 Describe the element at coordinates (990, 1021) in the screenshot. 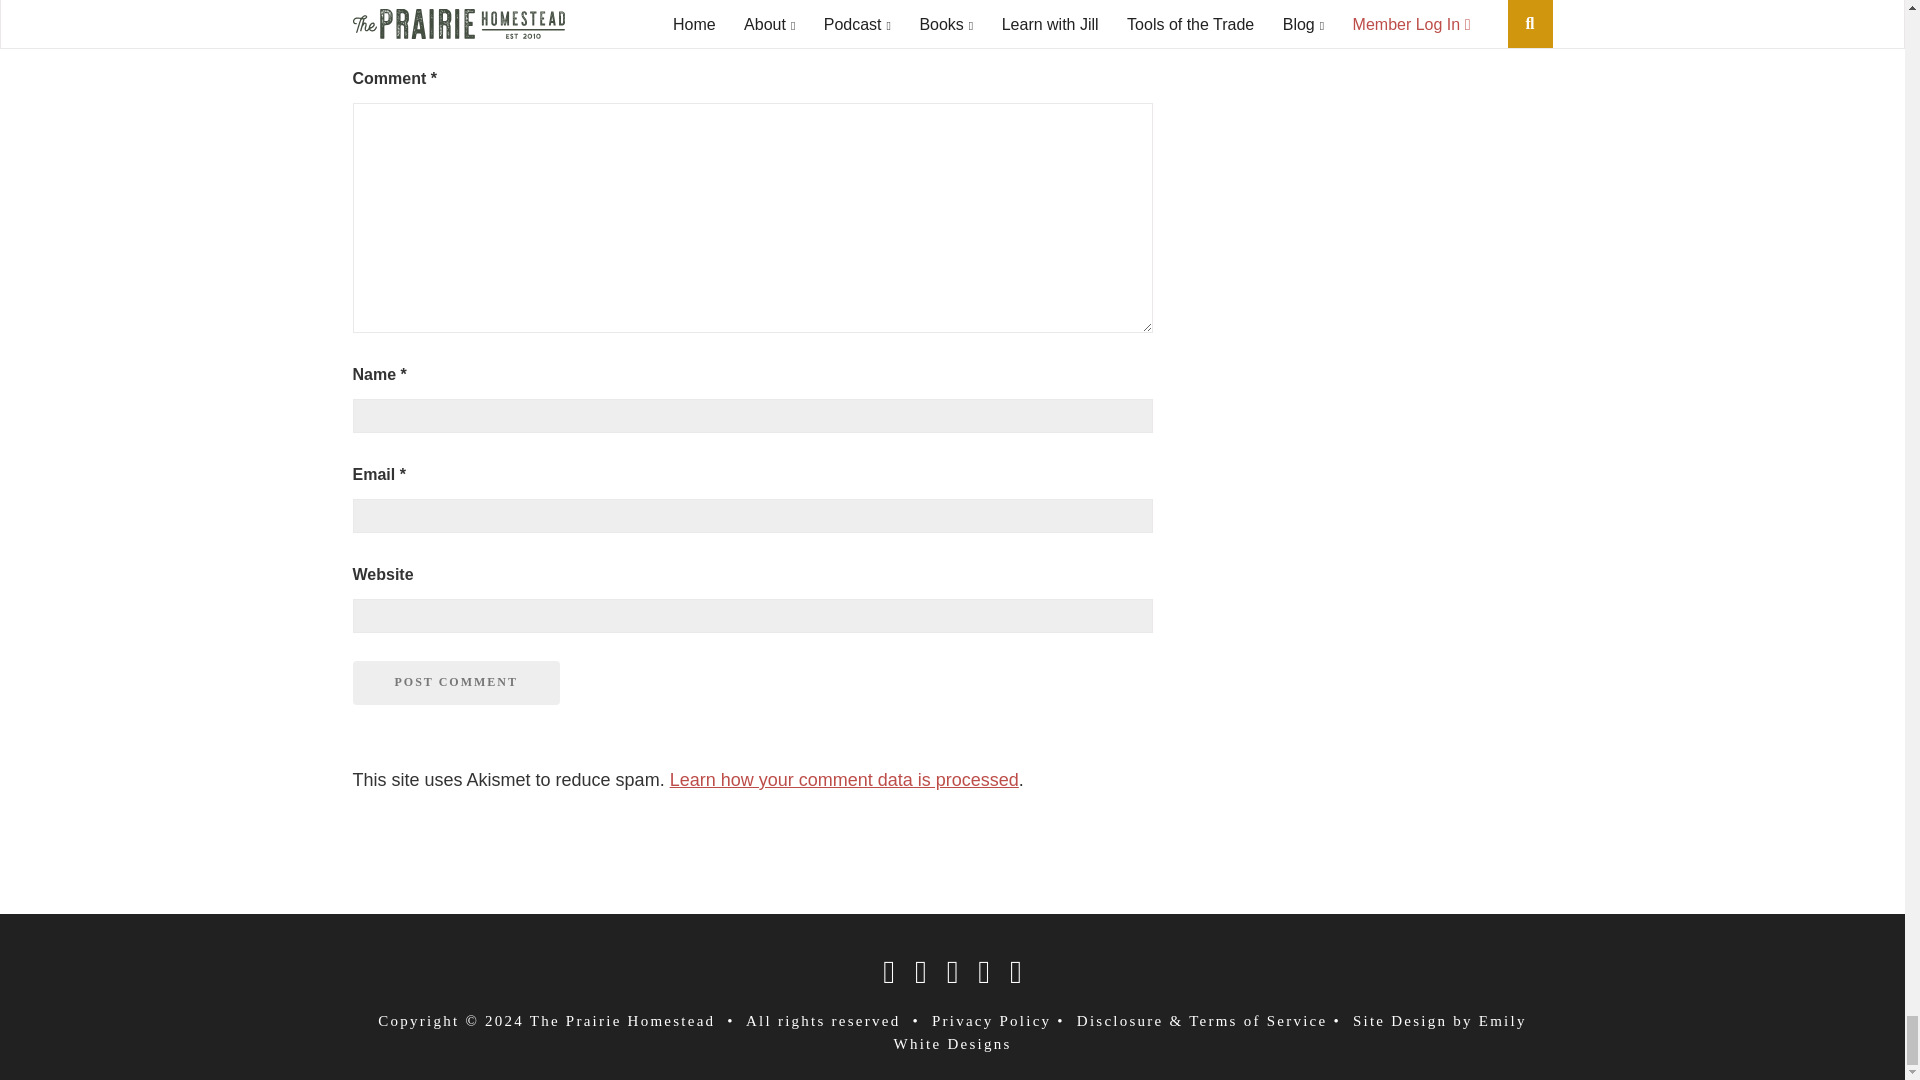

I see `privay policy` at that location.